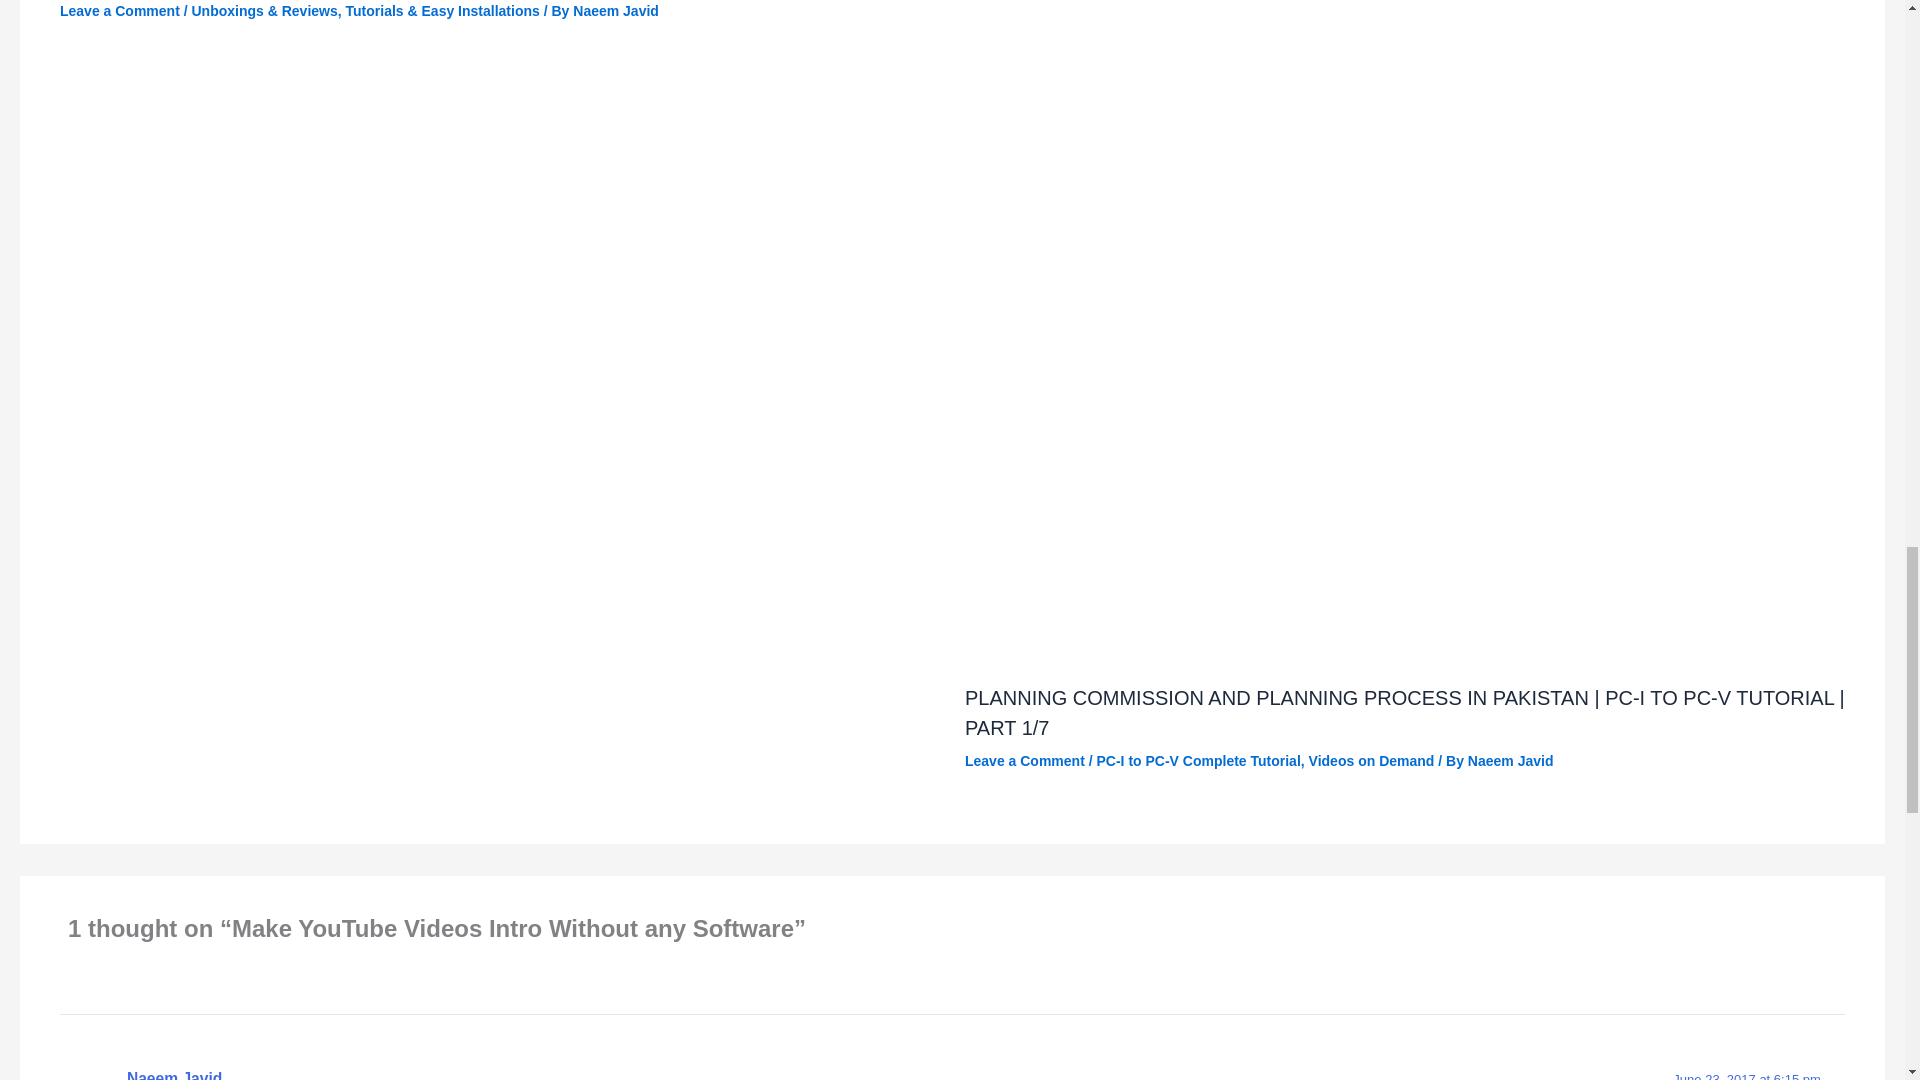  I want to click on Naeem Javid, so click(615, 11).